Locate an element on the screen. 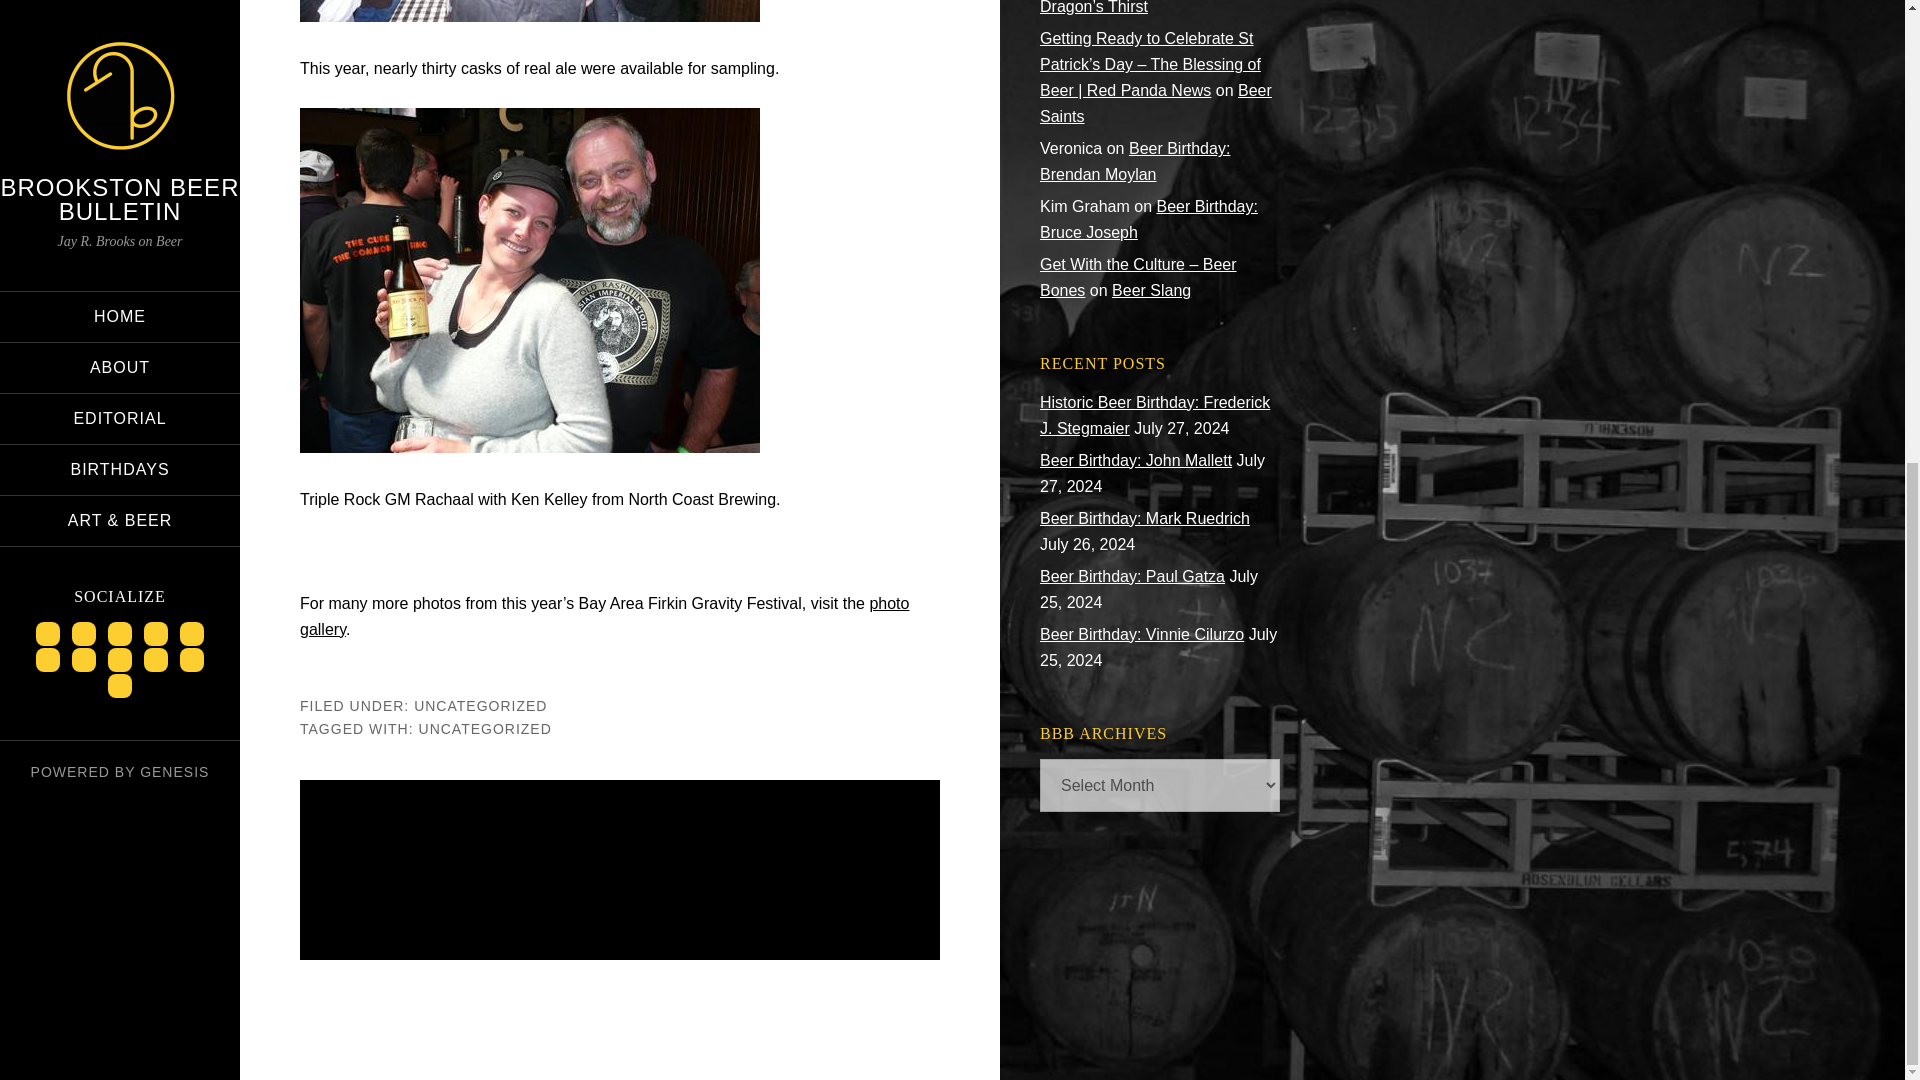 This screenshot has width=1920, height=1080. Beer Birthday: John Mallett is located at coordinates (1136, 460).